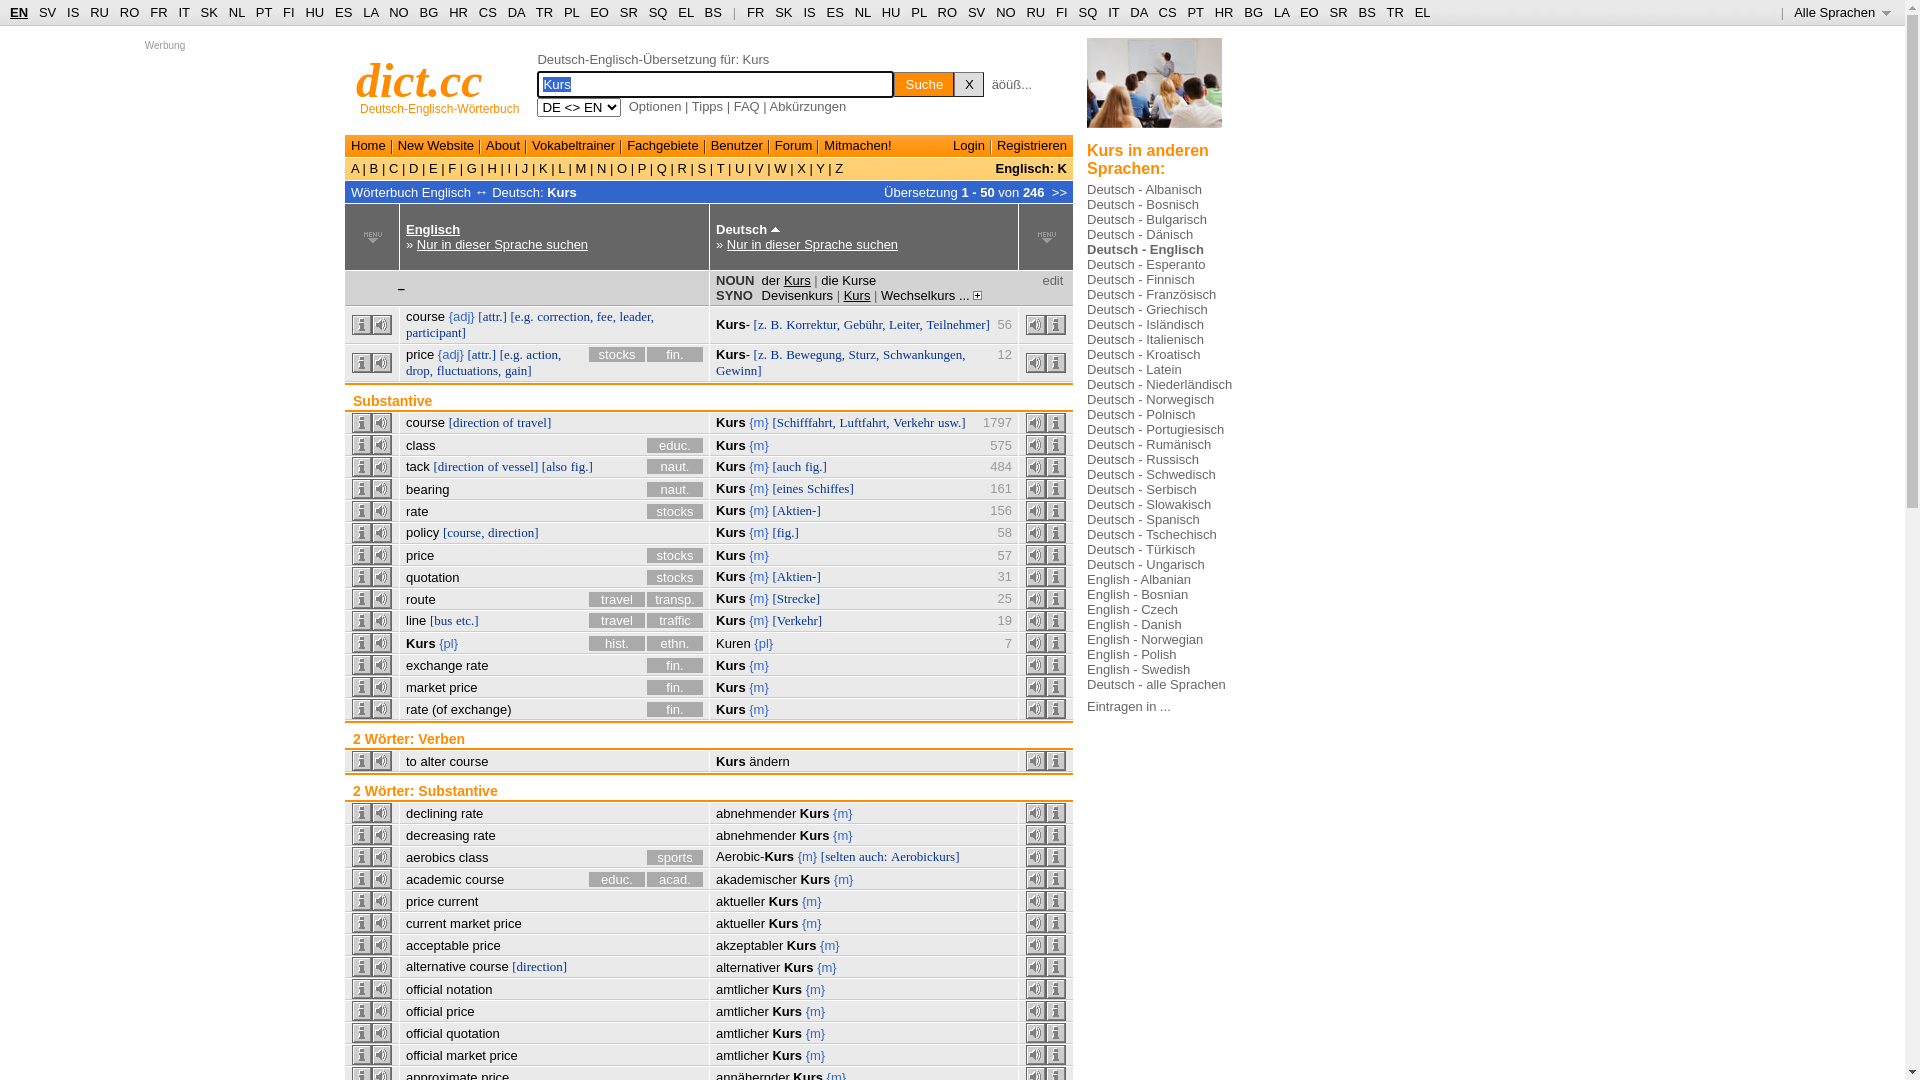 The image size is (1920, 1080). Describe the element at coordinates (420, 556) in the screenshot. I see `price` at that location.